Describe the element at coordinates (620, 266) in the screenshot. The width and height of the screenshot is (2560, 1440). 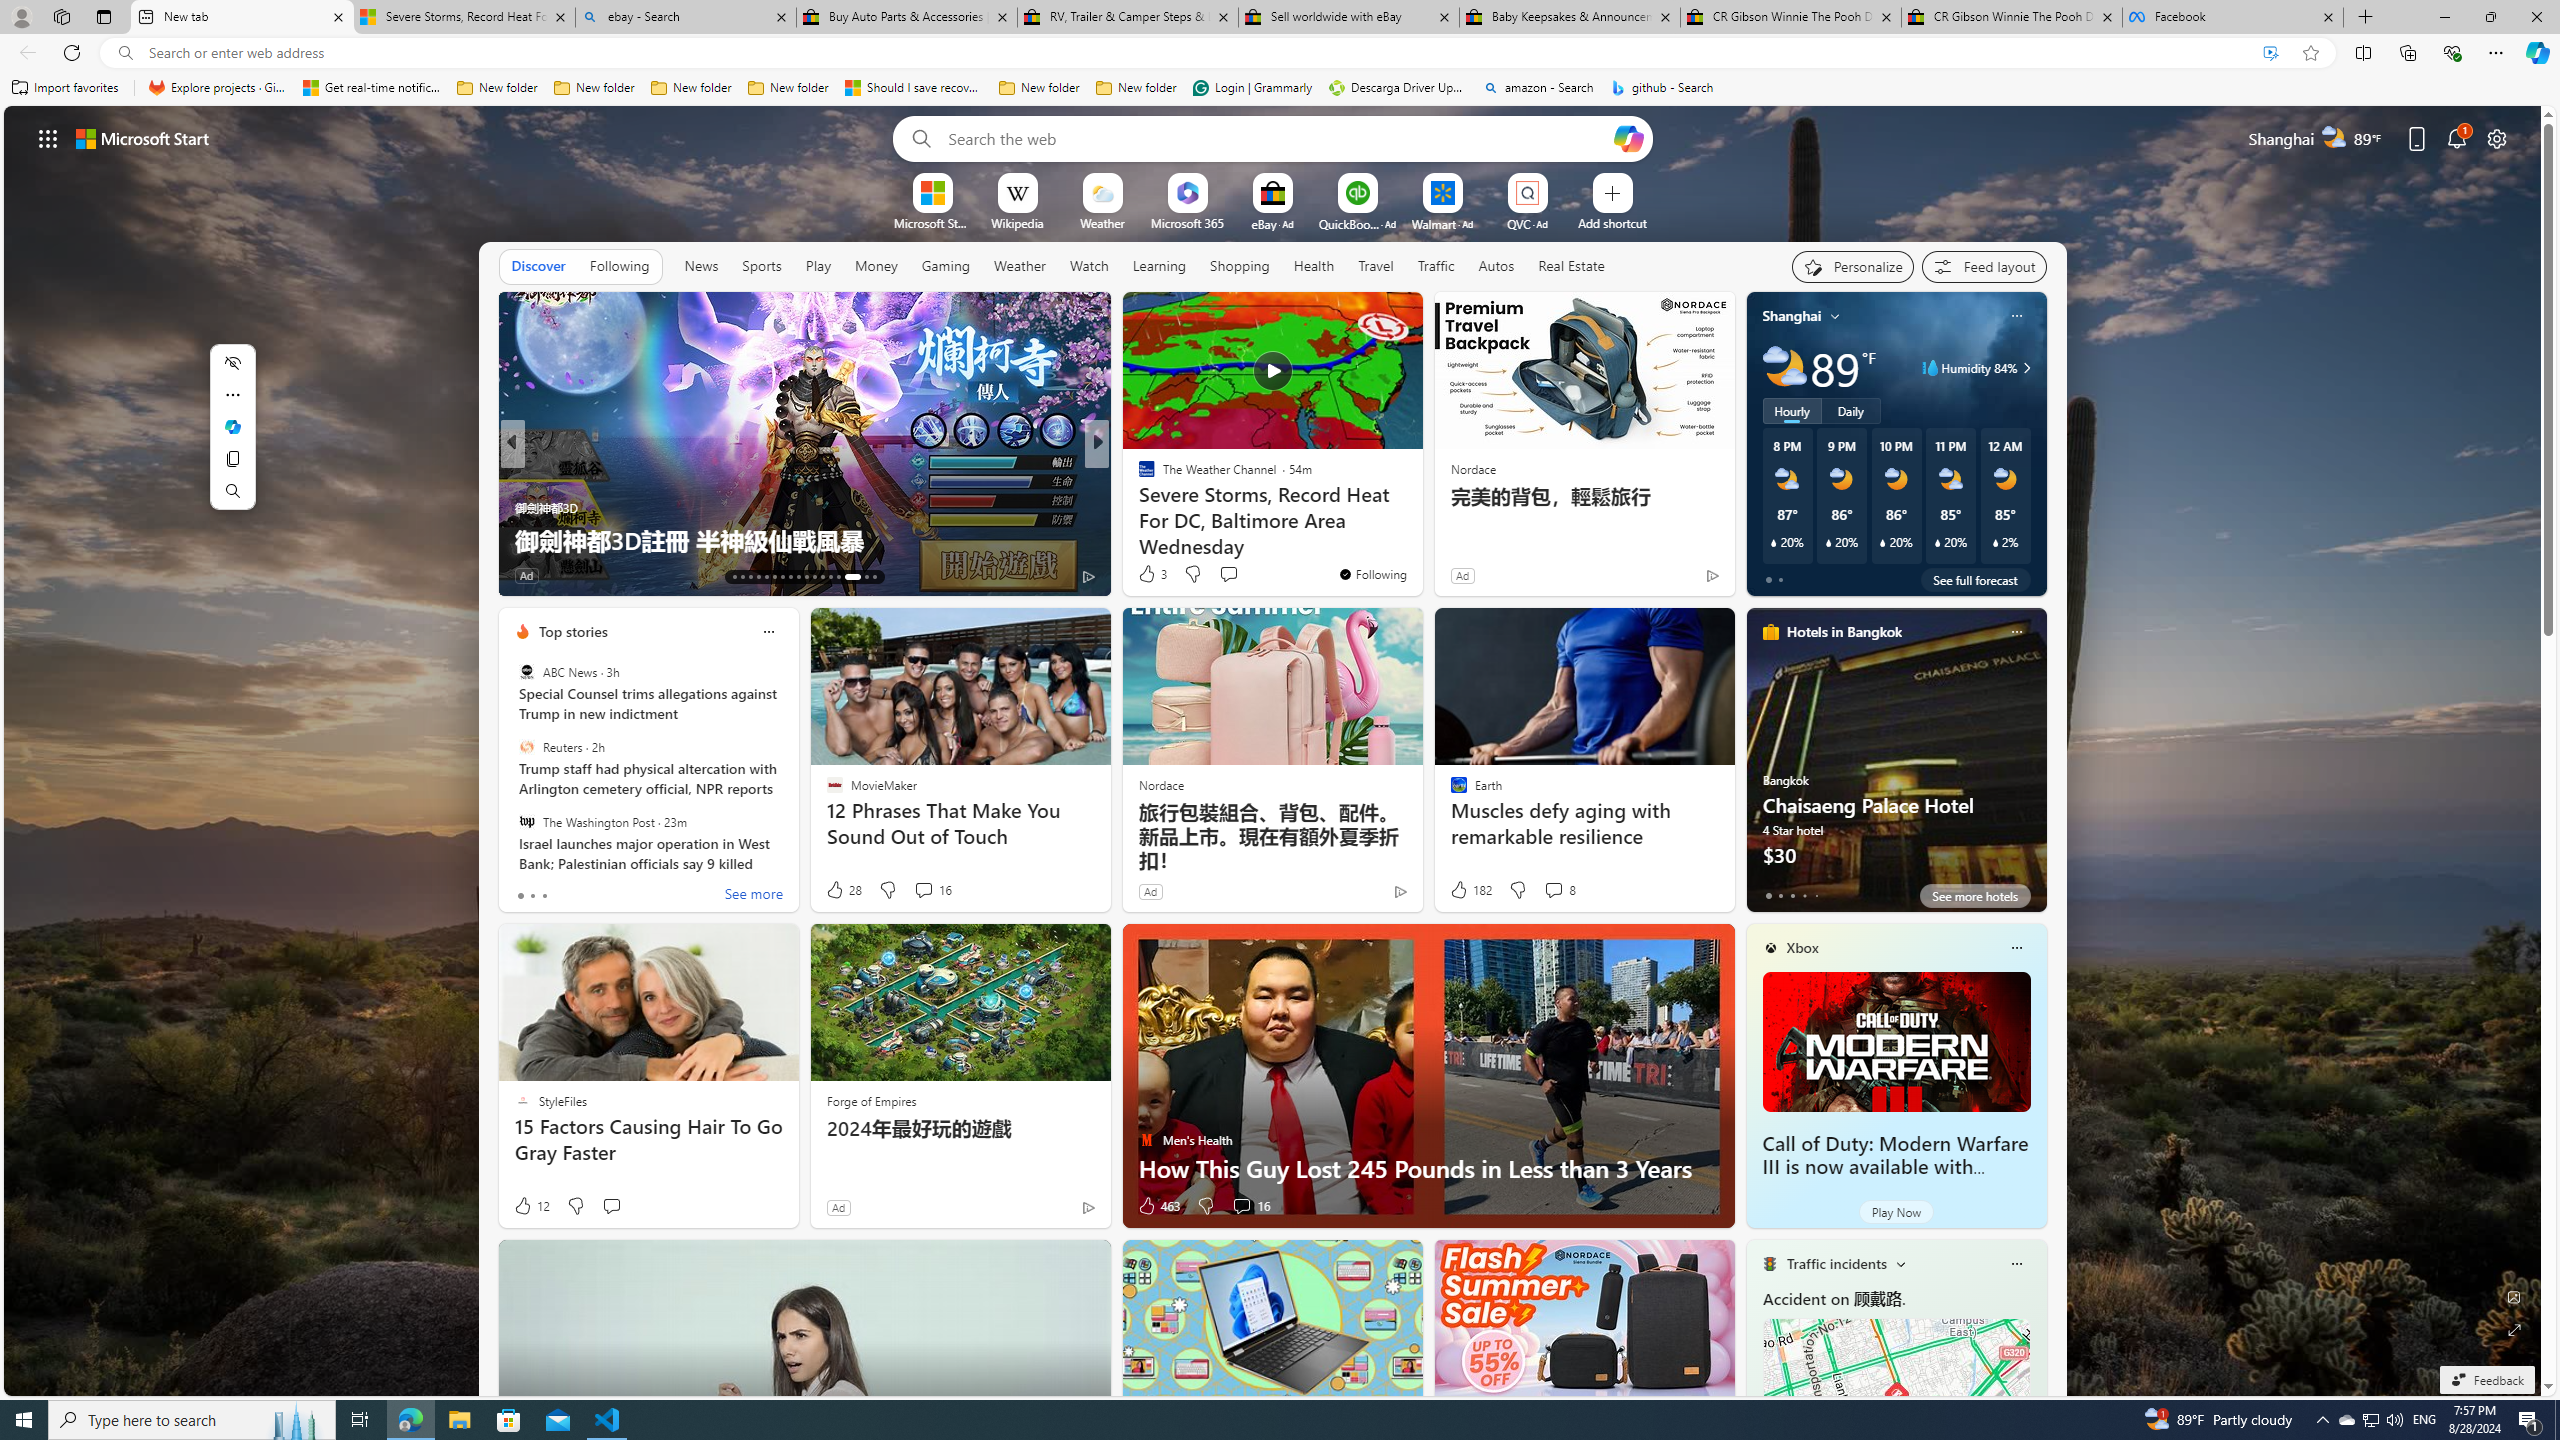
I see `Following` at that location.